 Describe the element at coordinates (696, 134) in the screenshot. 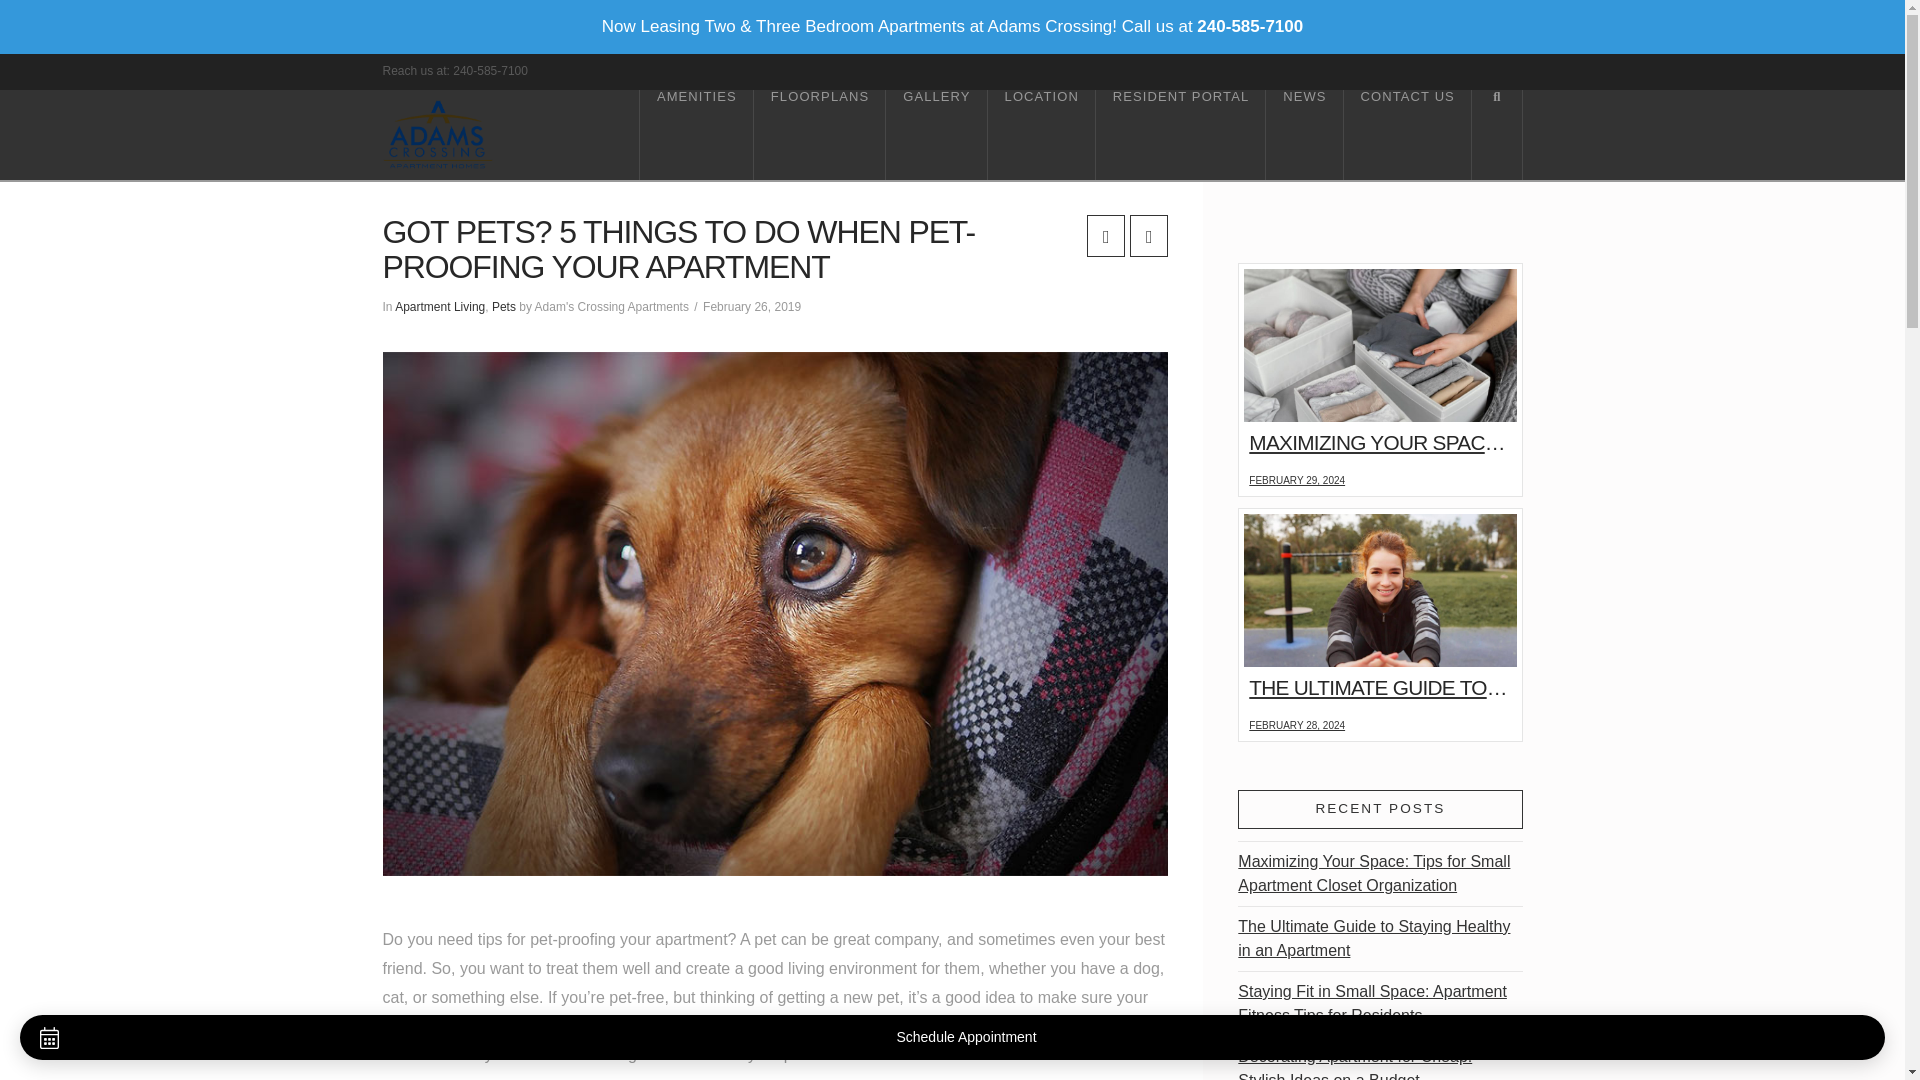

I see `AMENITIES` at that location.